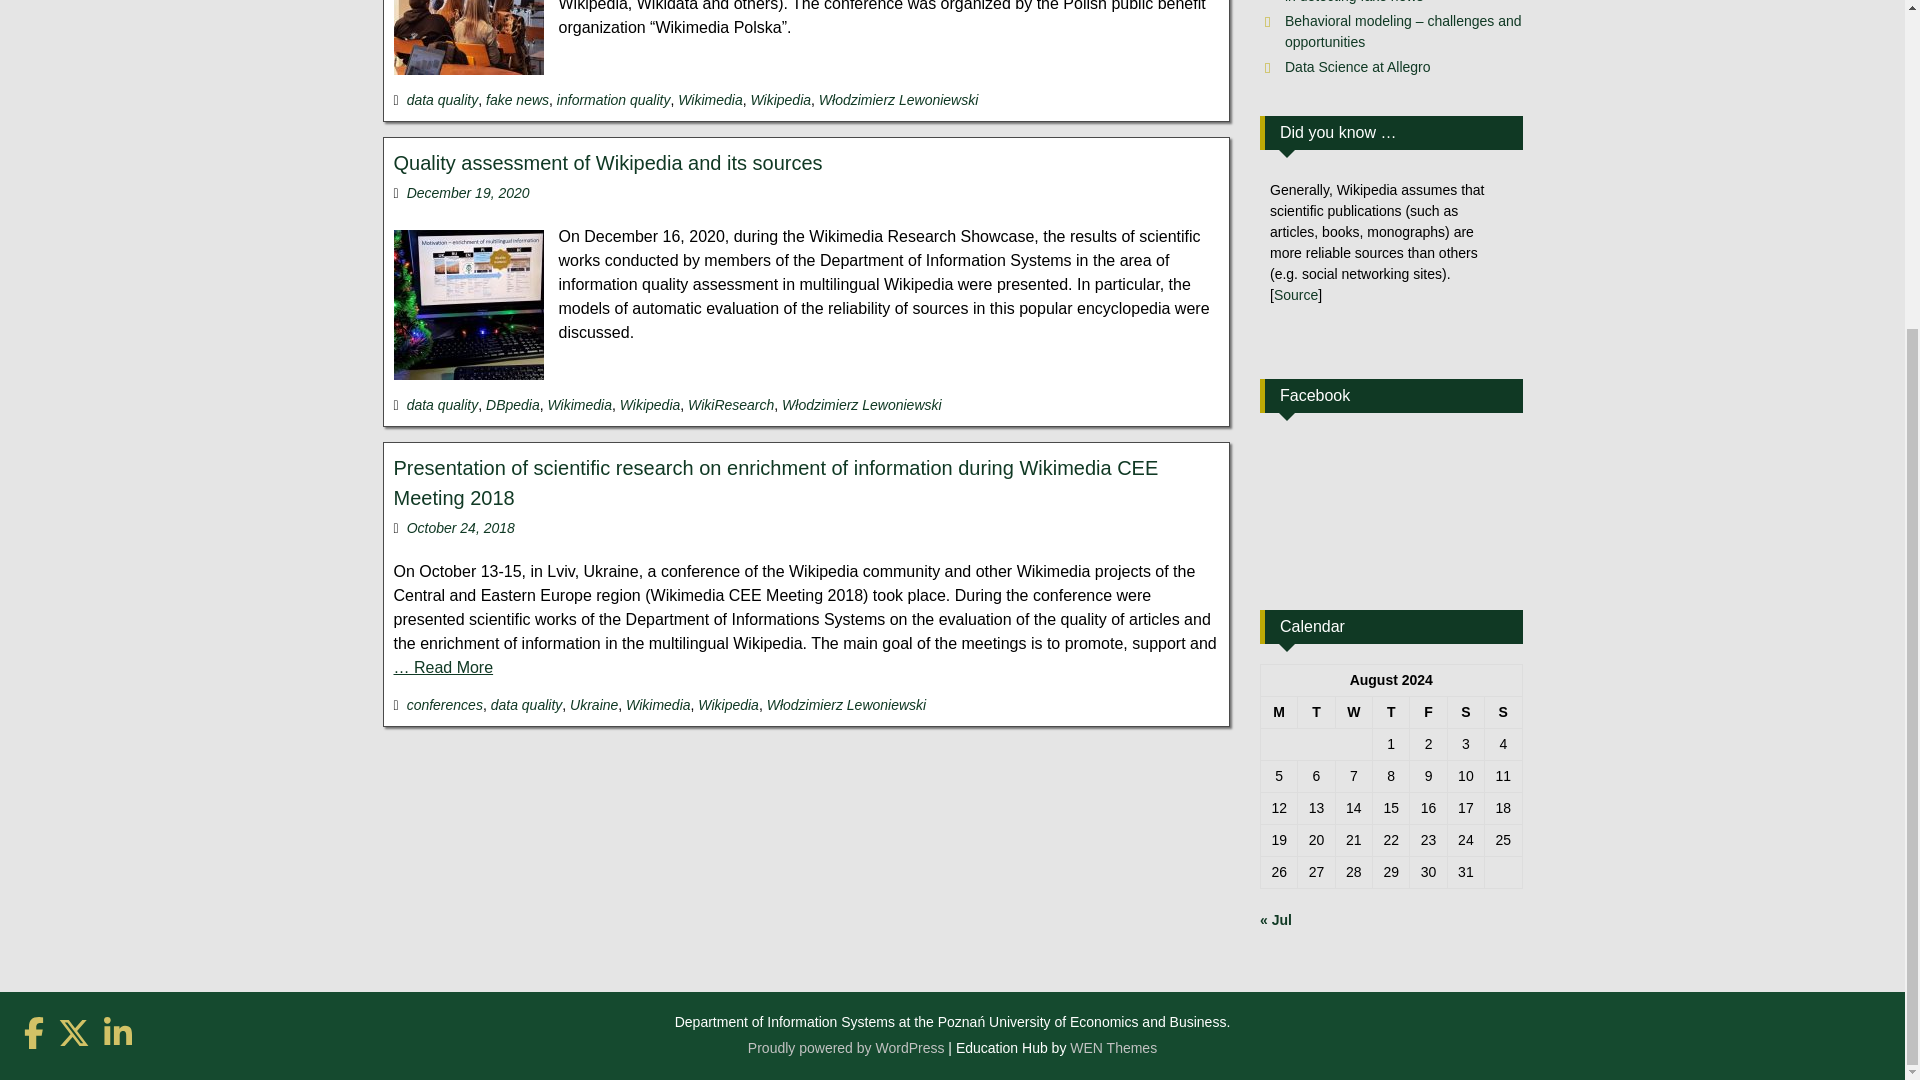  Describe the element at coordinates (780, 100) in the screenshot. I see `Wikipedia` at that location.